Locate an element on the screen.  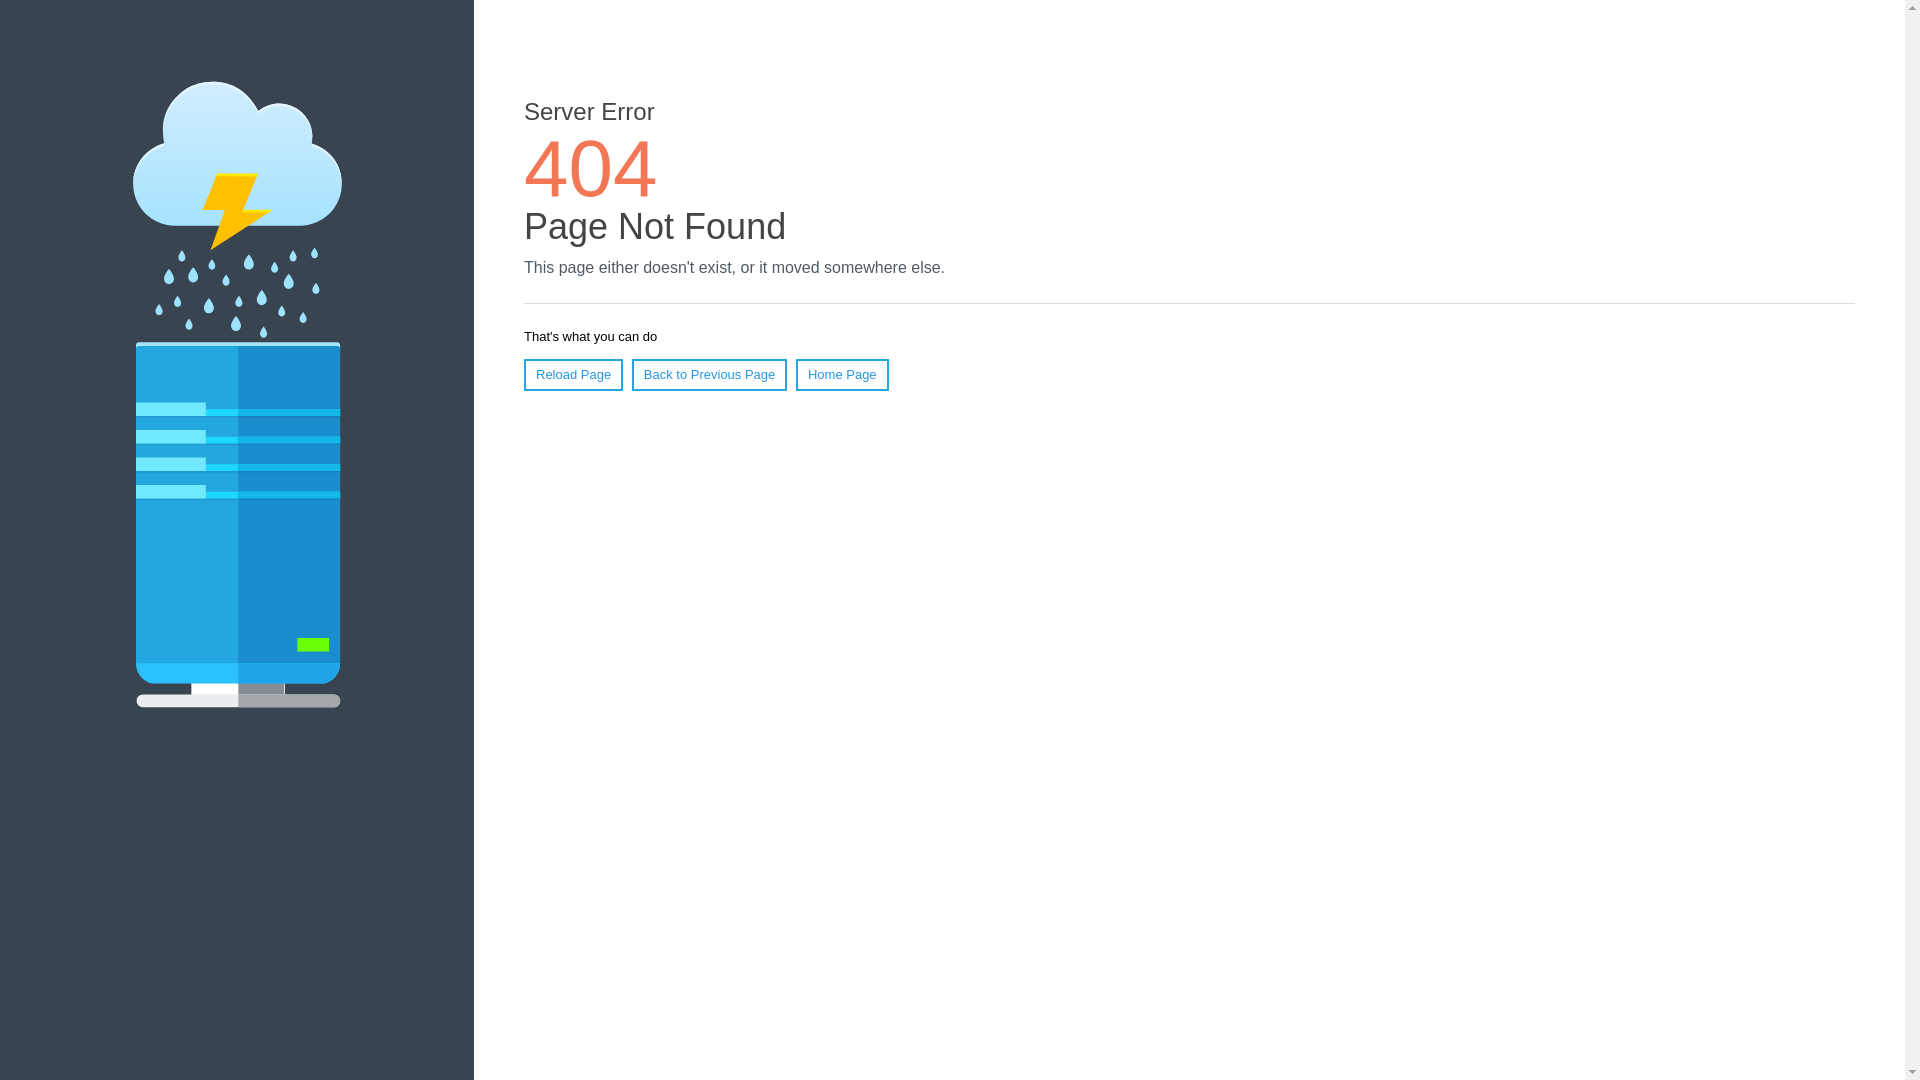
Back to Previous Page is located at coordinates (710, 375).